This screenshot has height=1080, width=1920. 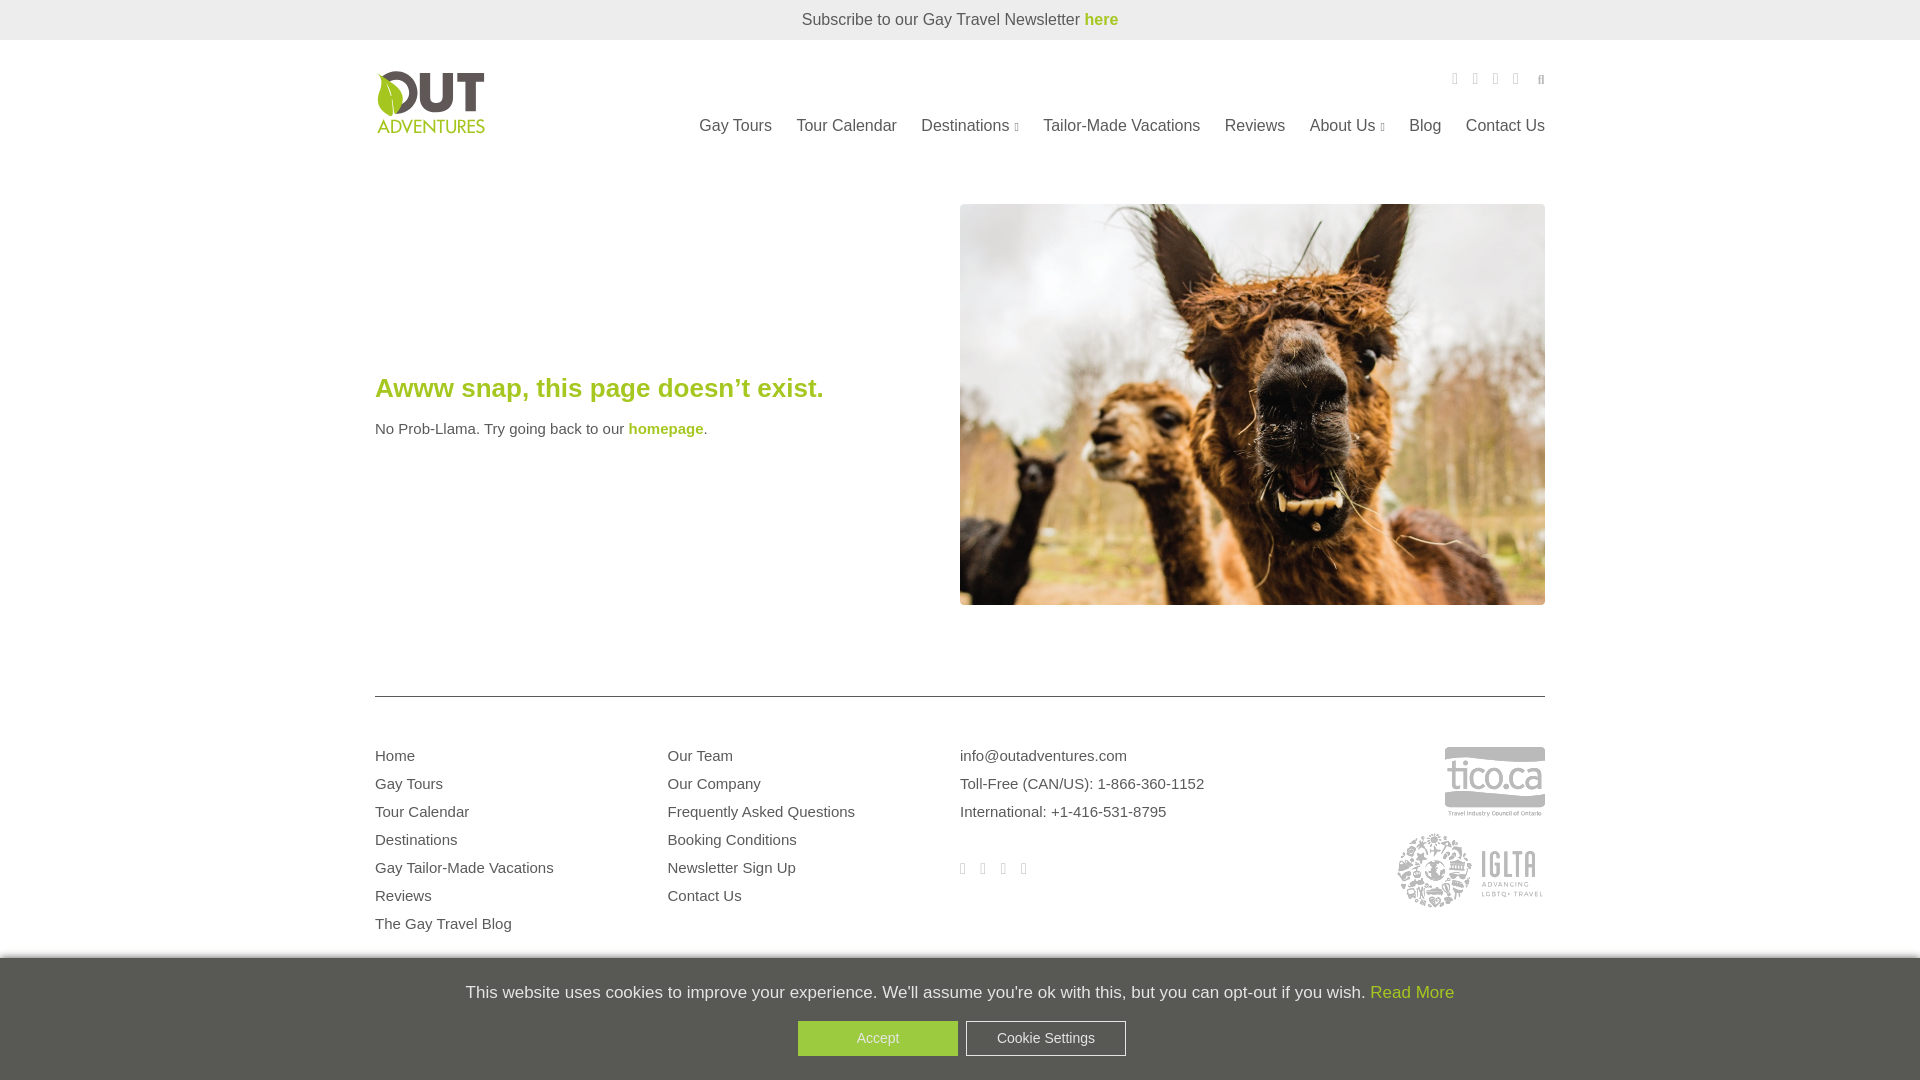 What do you see at coordinates (1254, 124) in the screenshot?
I see `Reviews` at bounding box center [1254, 124].